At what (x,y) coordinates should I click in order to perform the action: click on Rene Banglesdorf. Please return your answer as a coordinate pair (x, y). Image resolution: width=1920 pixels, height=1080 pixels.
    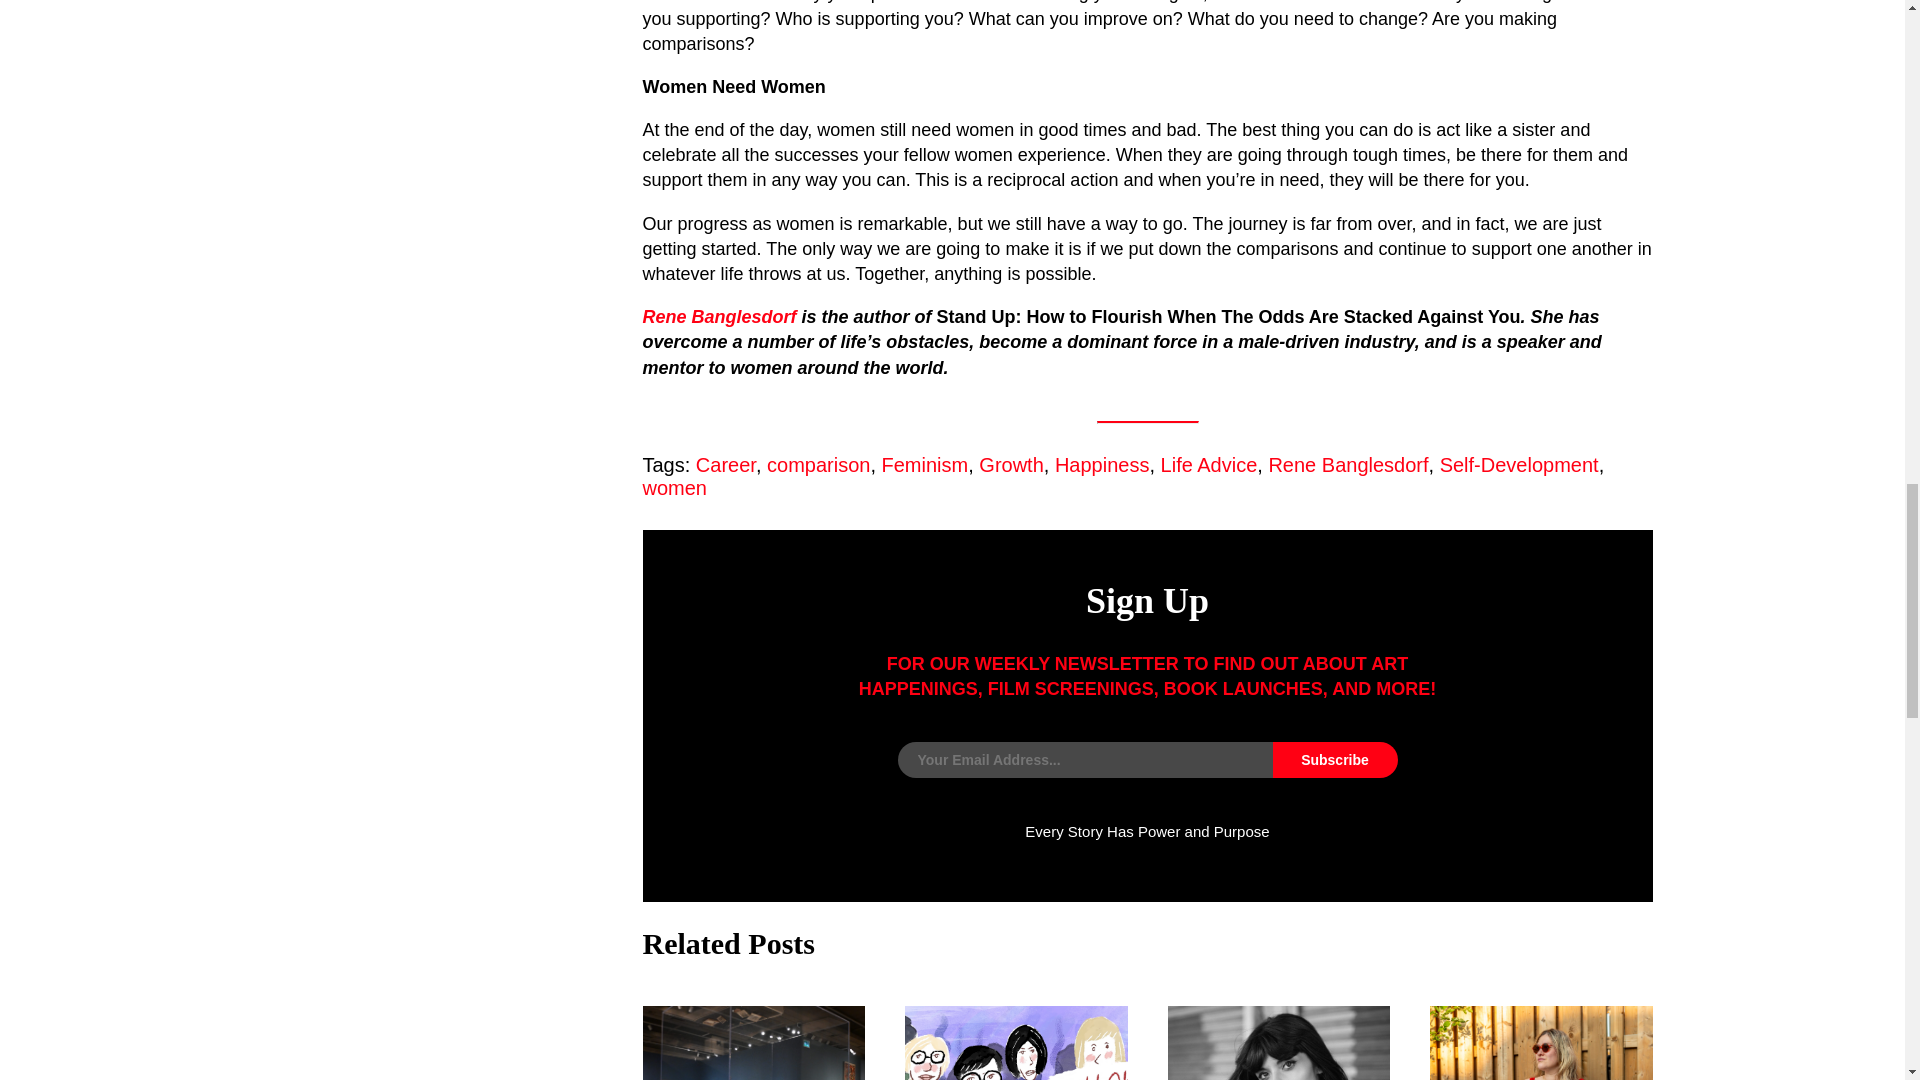
    Looking at the image, I should click on (718, 316).